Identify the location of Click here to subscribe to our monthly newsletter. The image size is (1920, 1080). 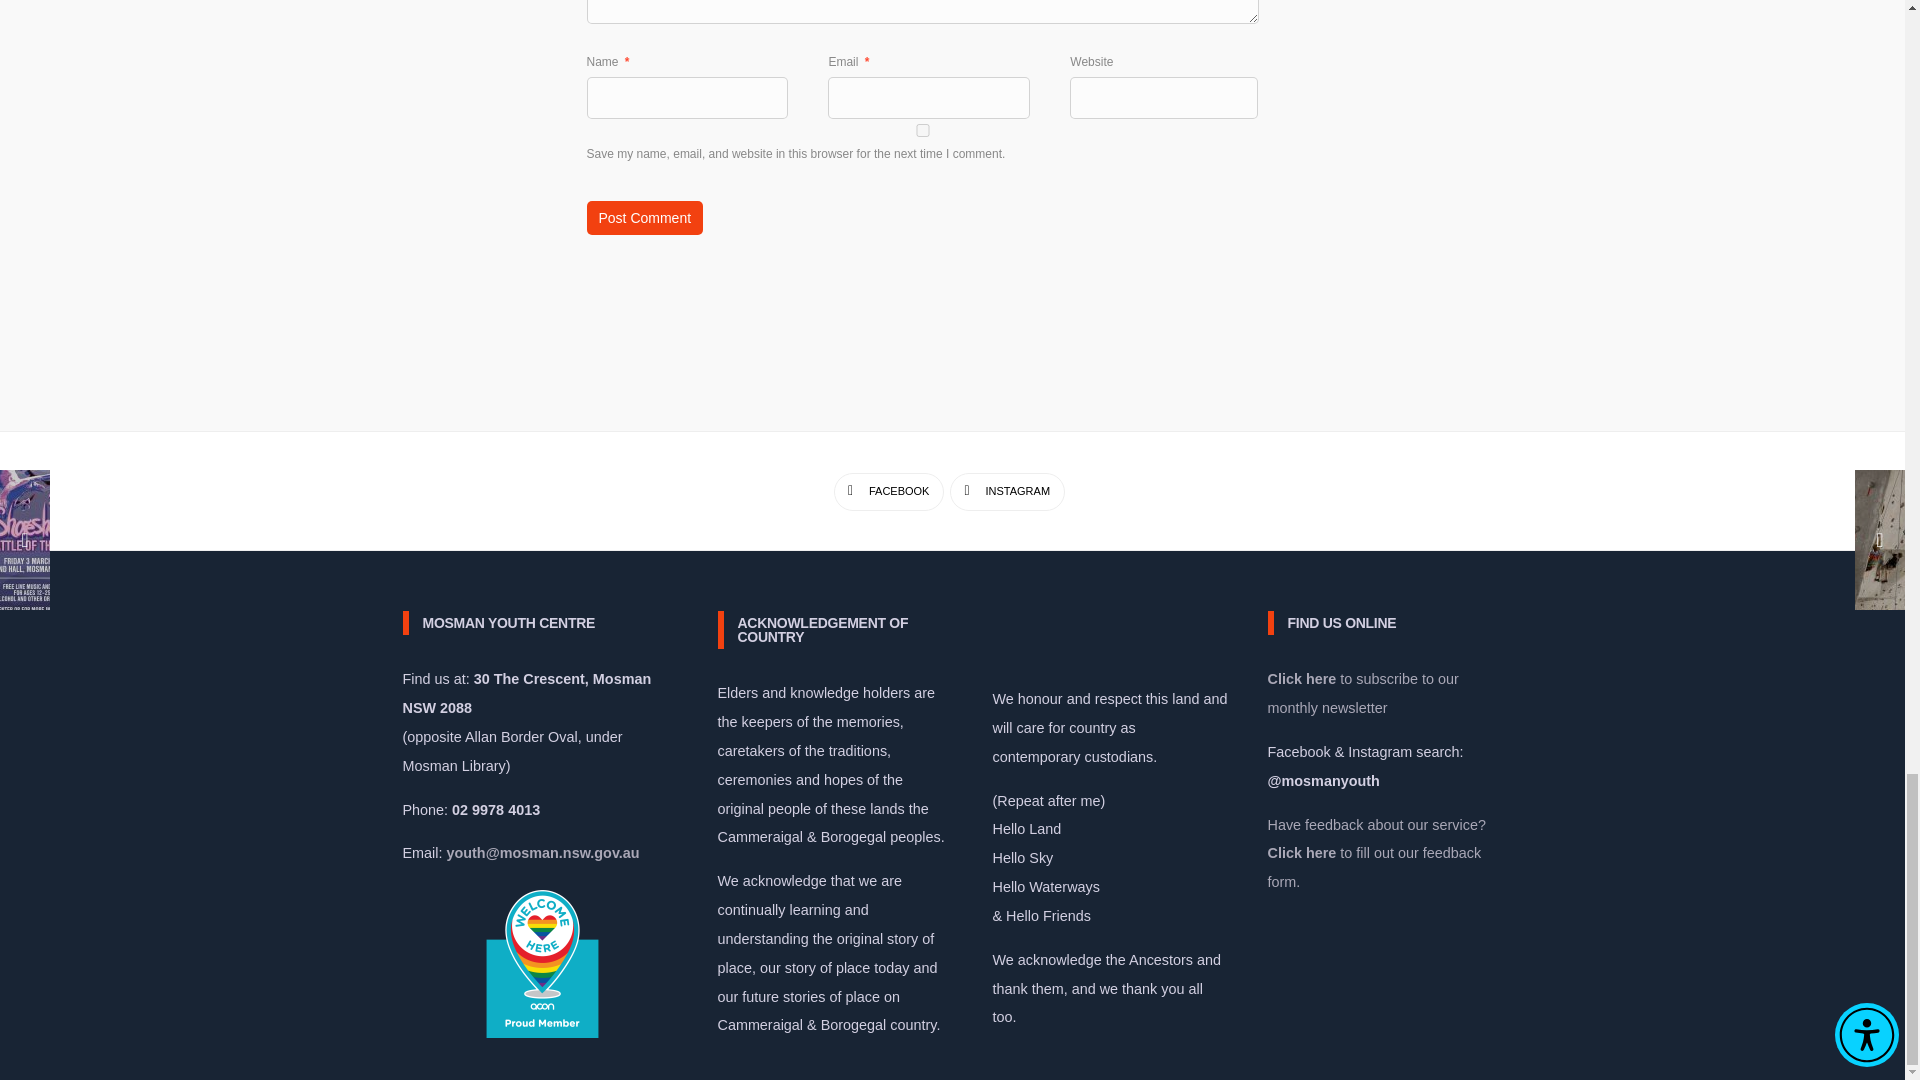
(1363, 693).